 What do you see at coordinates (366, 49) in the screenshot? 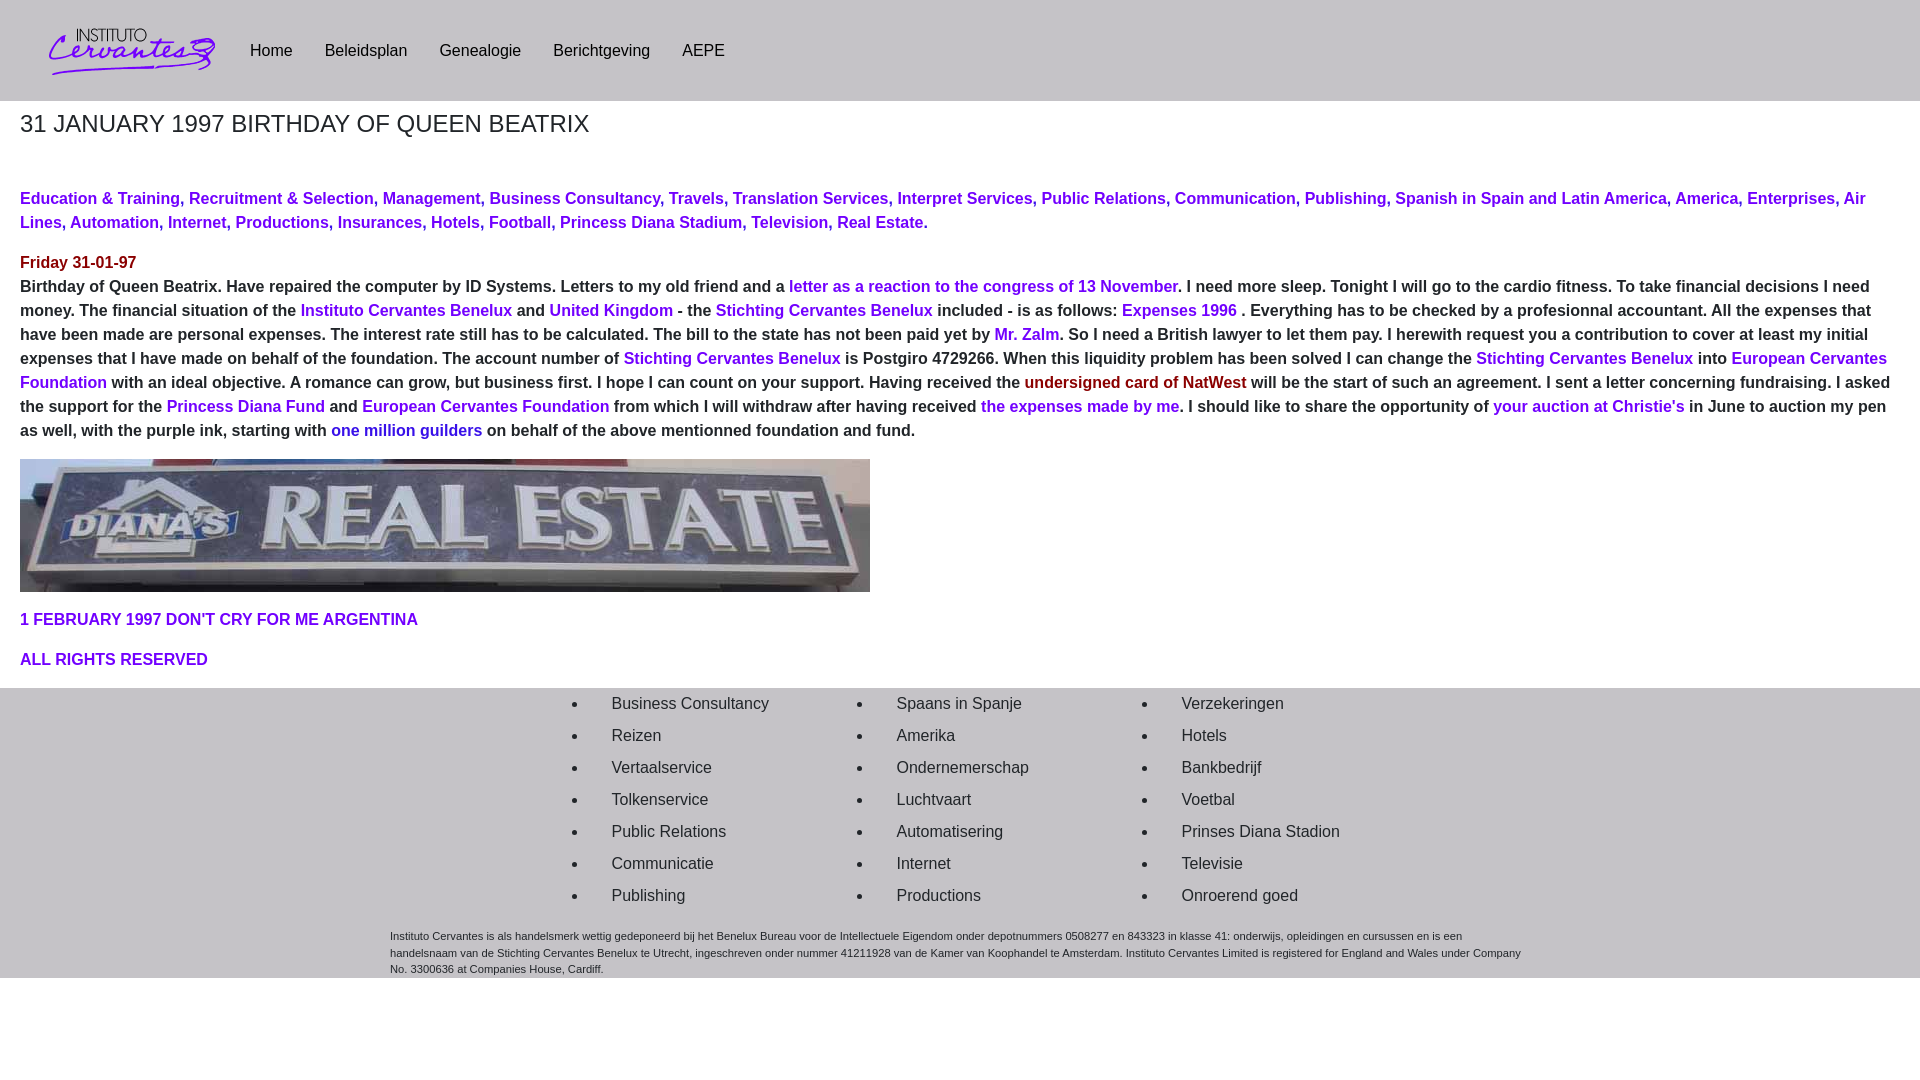
I see `Beleidsplan` at bounding box center [366, 49].